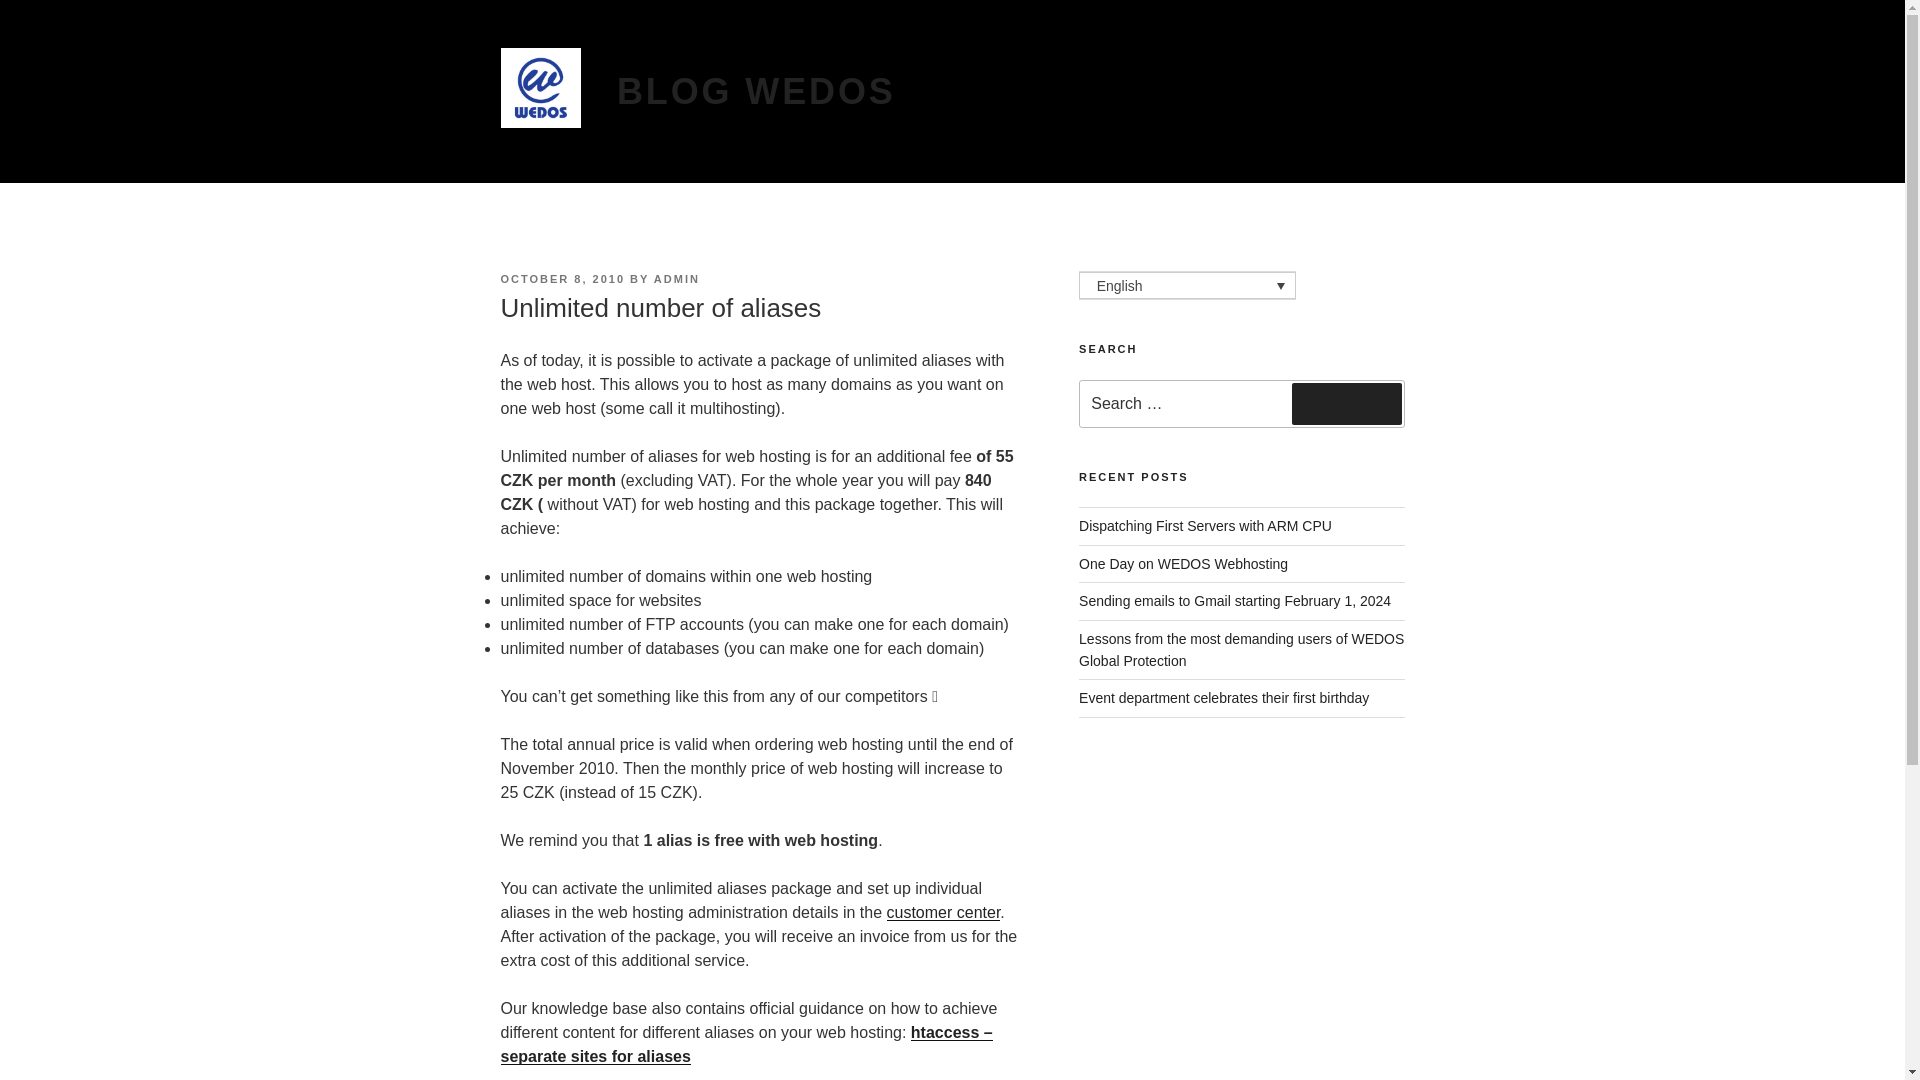 The width and height of the screenshot is (1920, 1080). I want to click on OCTOBER 8, 2010, so click(562, 279).